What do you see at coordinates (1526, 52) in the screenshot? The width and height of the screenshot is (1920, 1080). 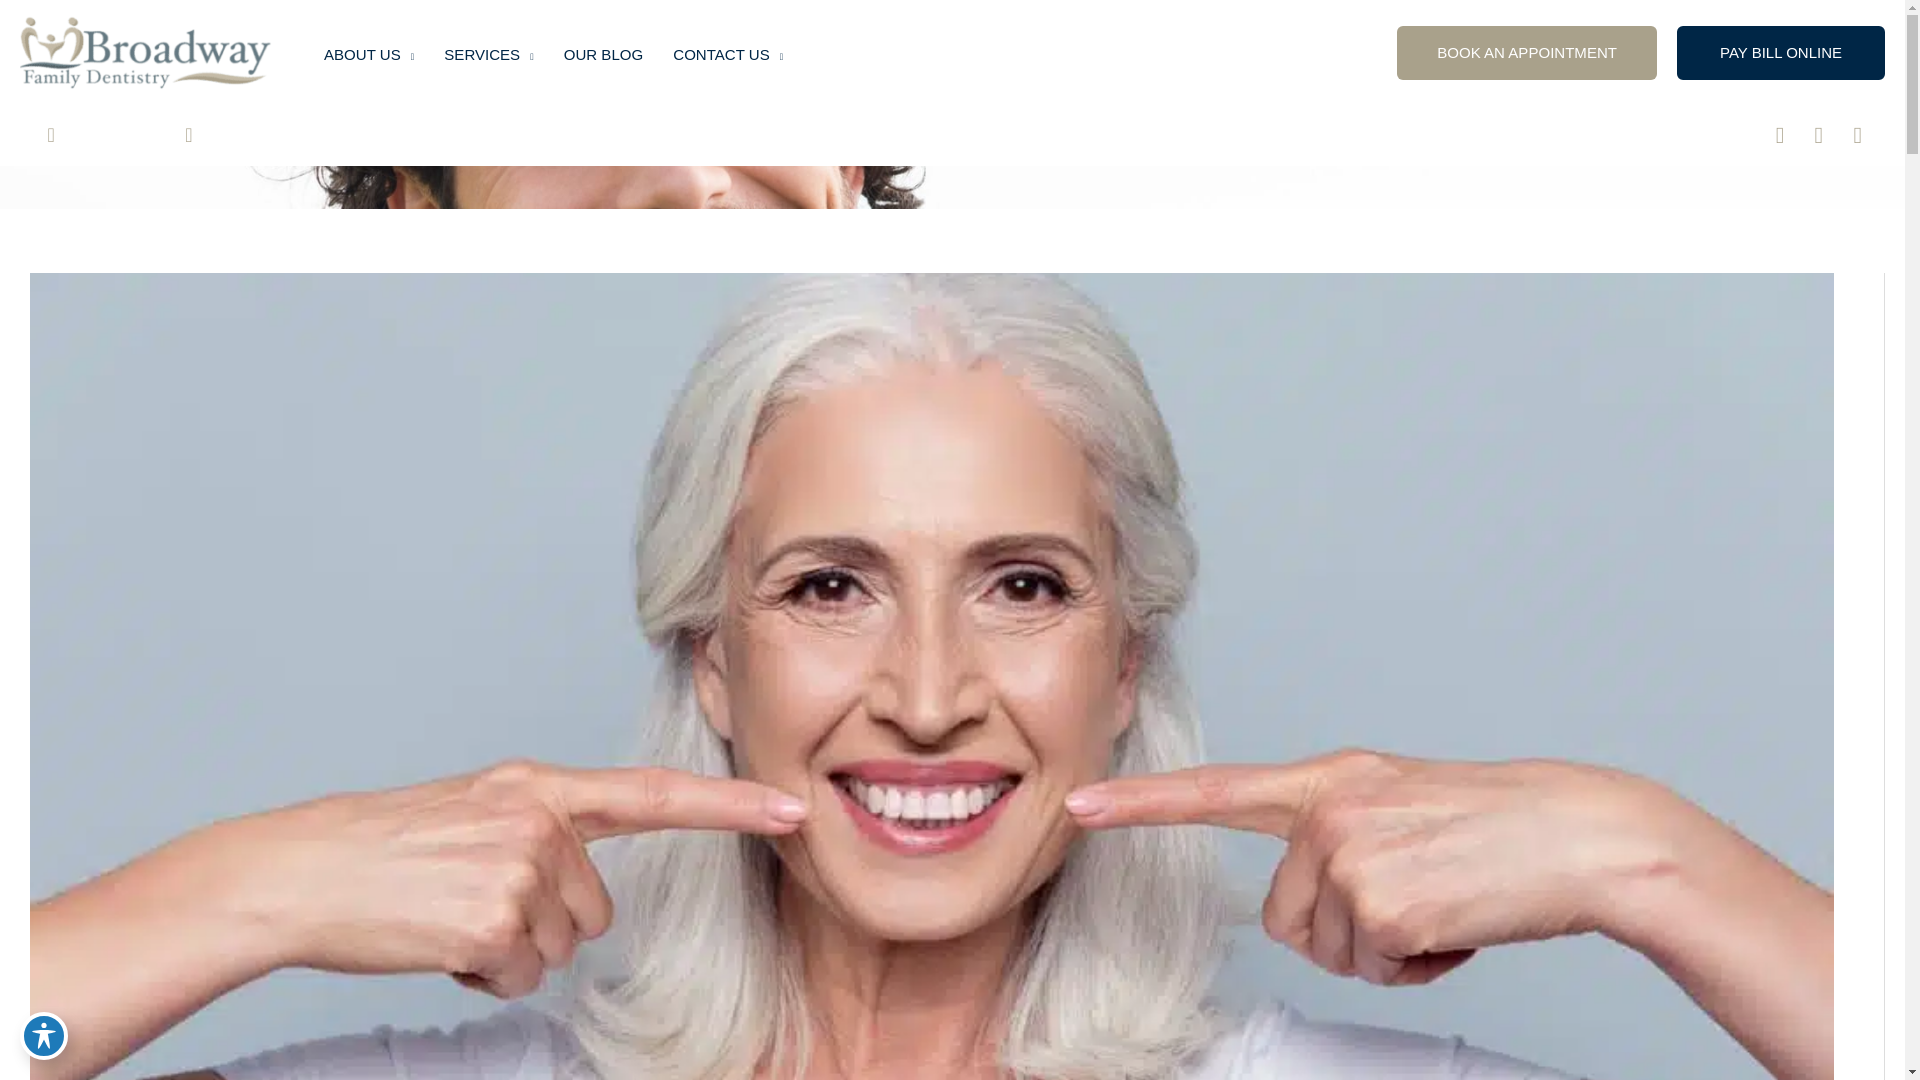 I see `BOOK AN APPOINTMENT` at bounding box center [1526, 52].